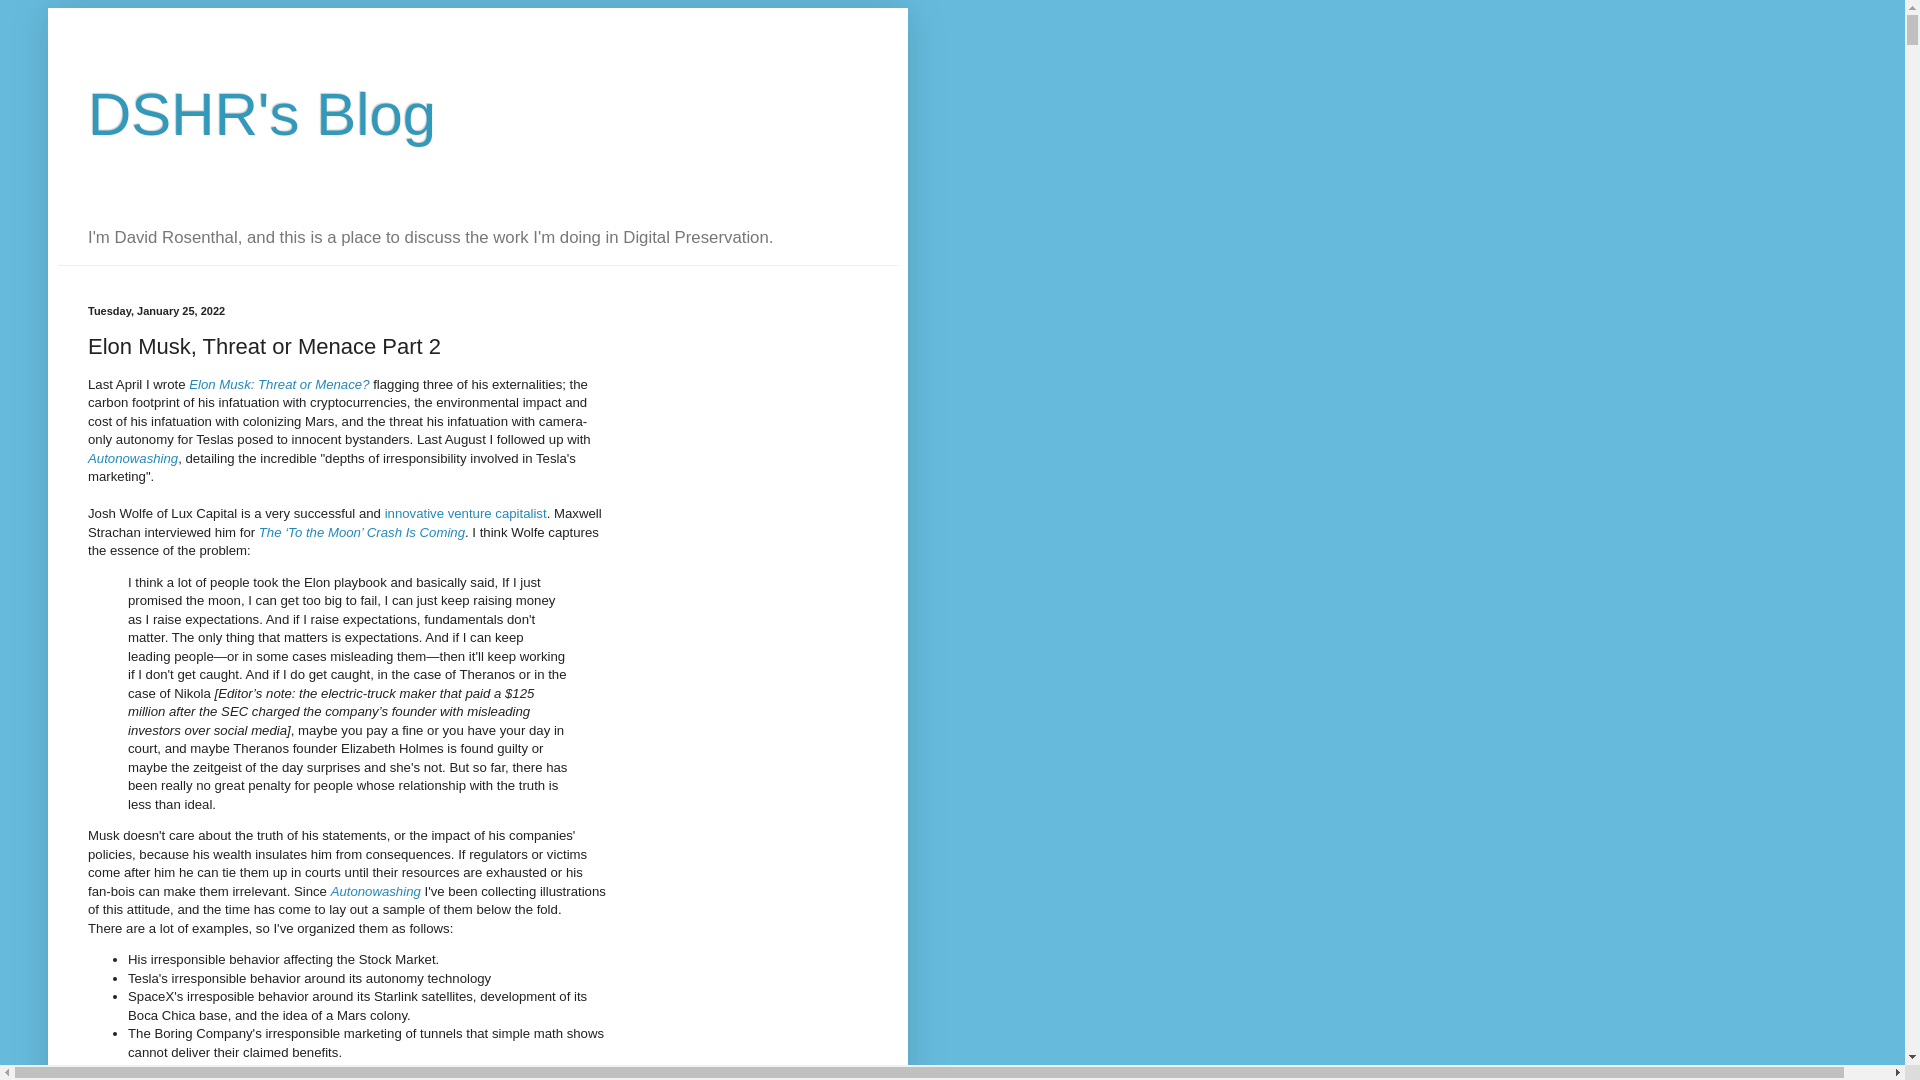 The width and height of the screenshot is (1920, 1080). What do you see at coordinates (278, 384) in the screenshot?
I see `Elon Musk: Threat or Menace?` at bounding box center [278, 384].